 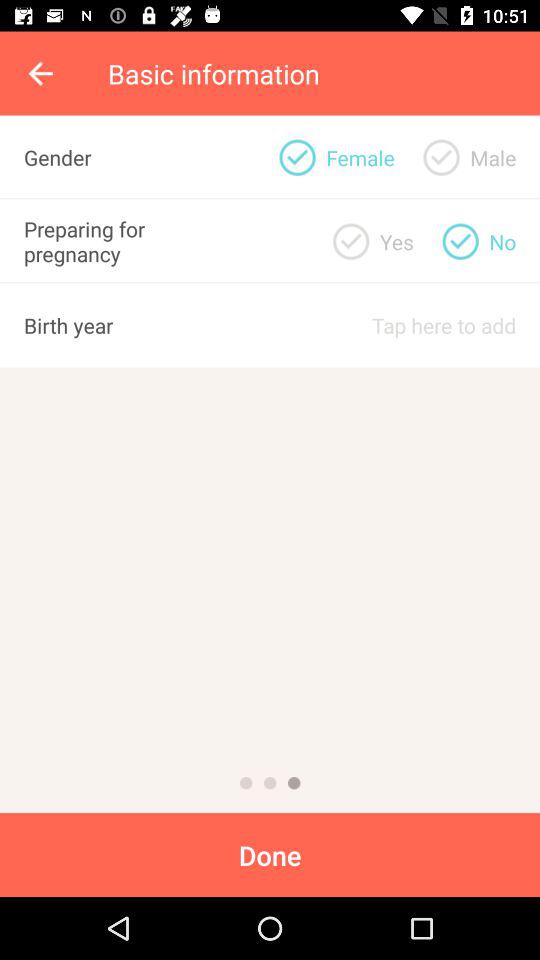 I want to click on select item below the basic information icon, so click(x=441, y=157).